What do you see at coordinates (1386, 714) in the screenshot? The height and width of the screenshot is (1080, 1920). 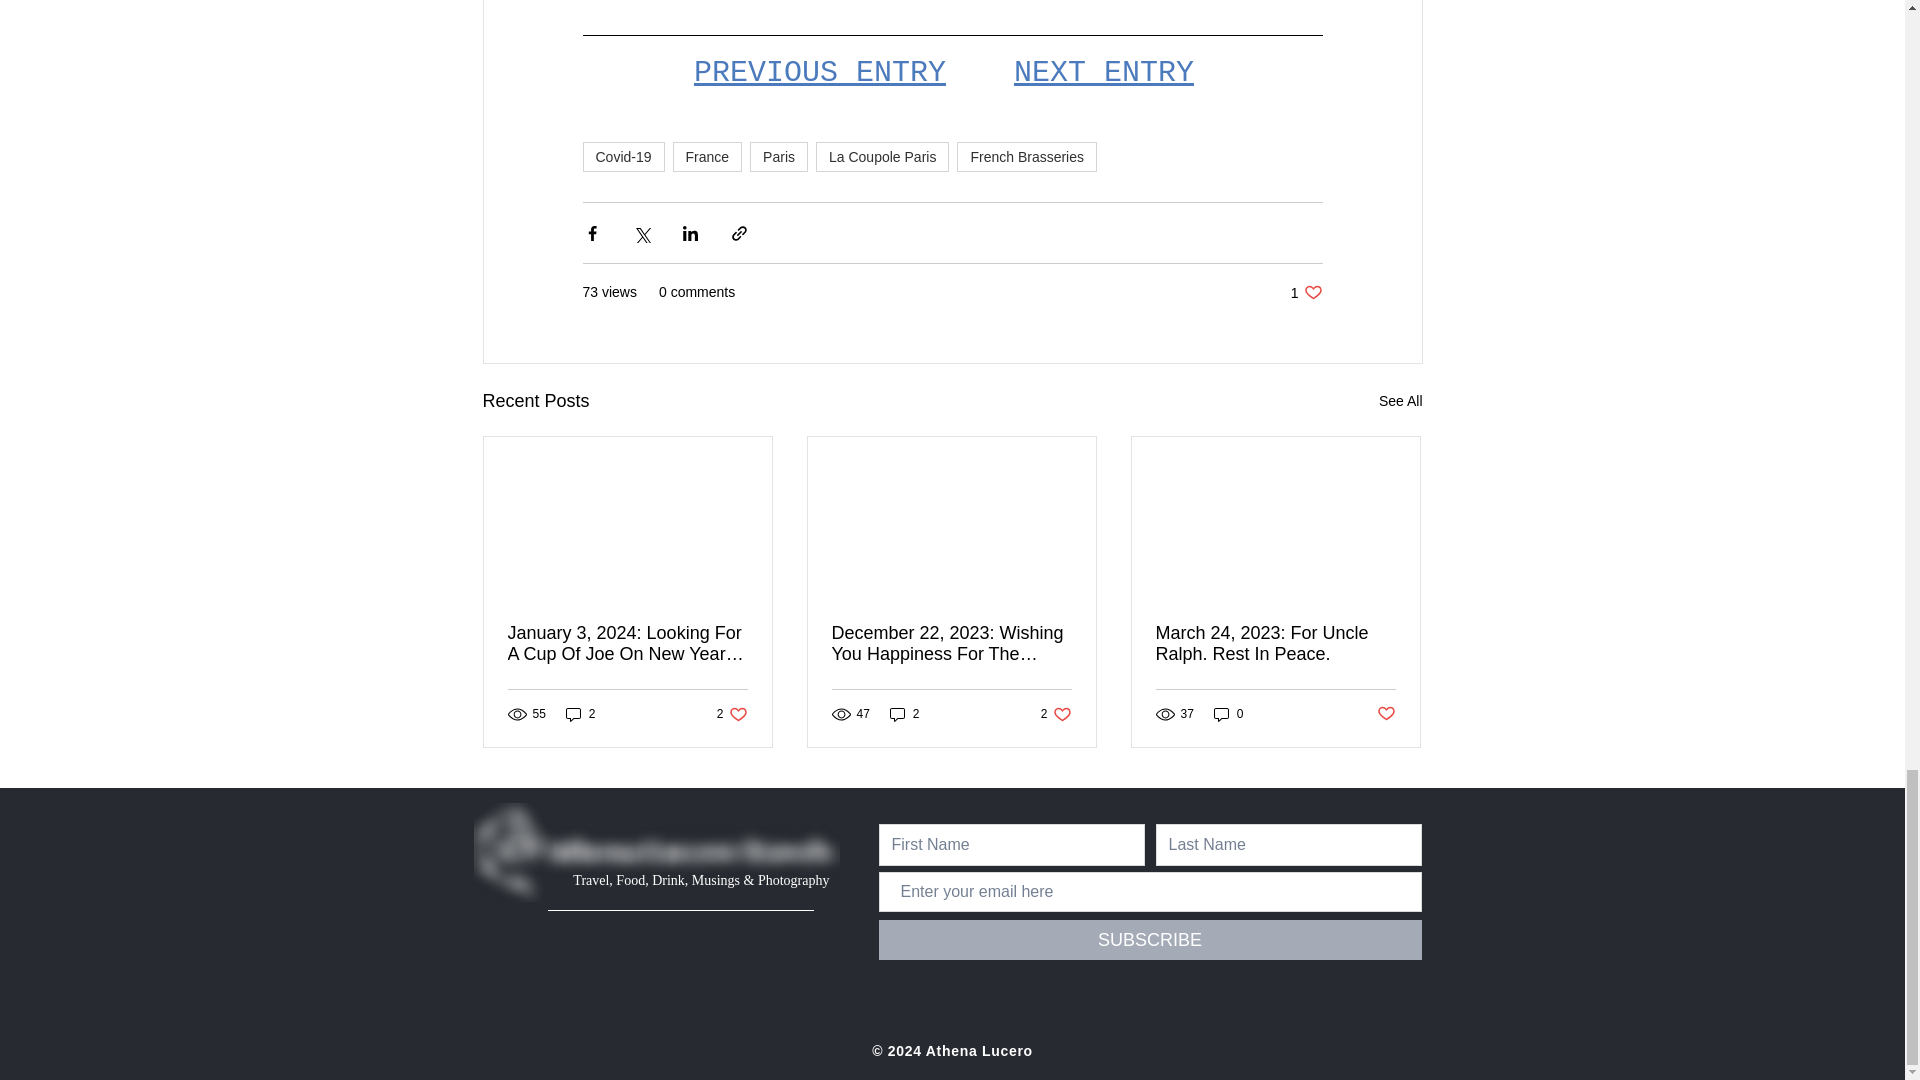 I see `See All` at bounding box center [1386, 714].